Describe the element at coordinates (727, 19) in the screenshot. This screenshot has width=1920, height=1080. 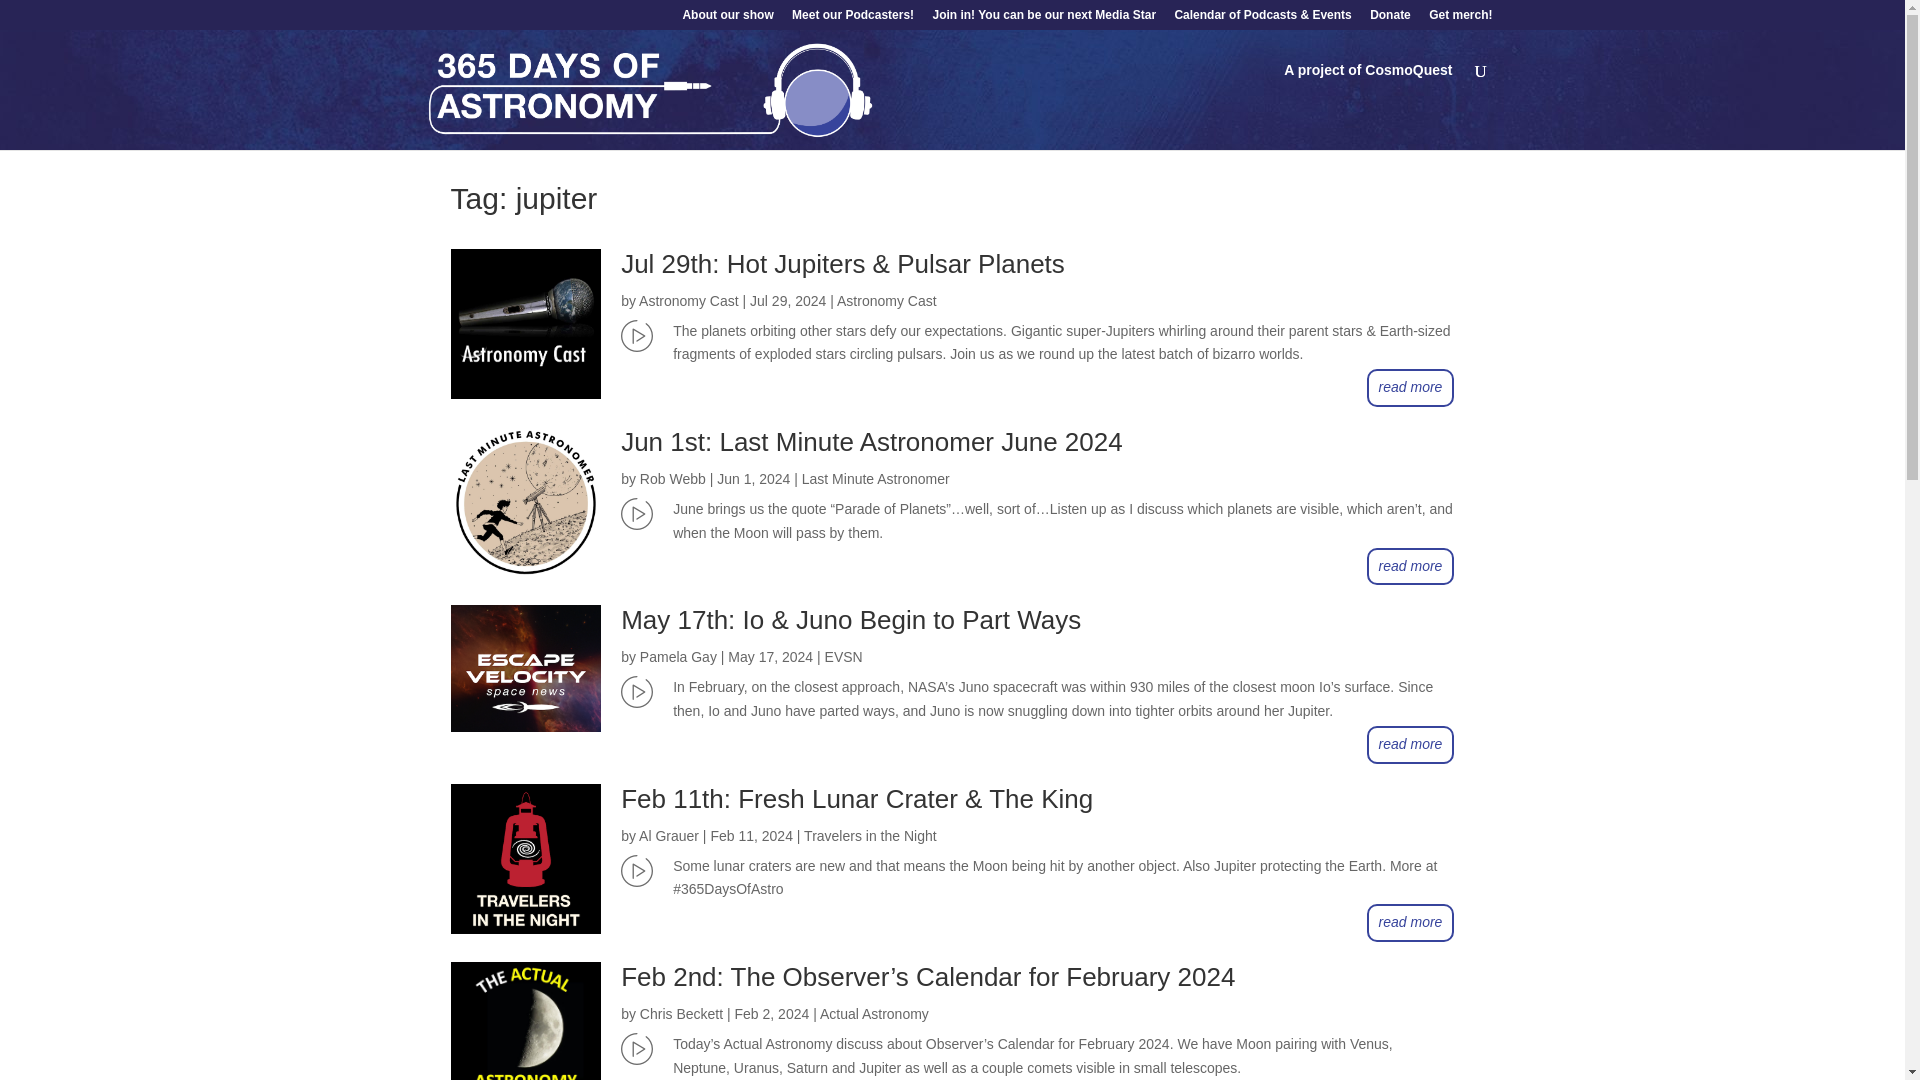
I see `About our show` at that location.